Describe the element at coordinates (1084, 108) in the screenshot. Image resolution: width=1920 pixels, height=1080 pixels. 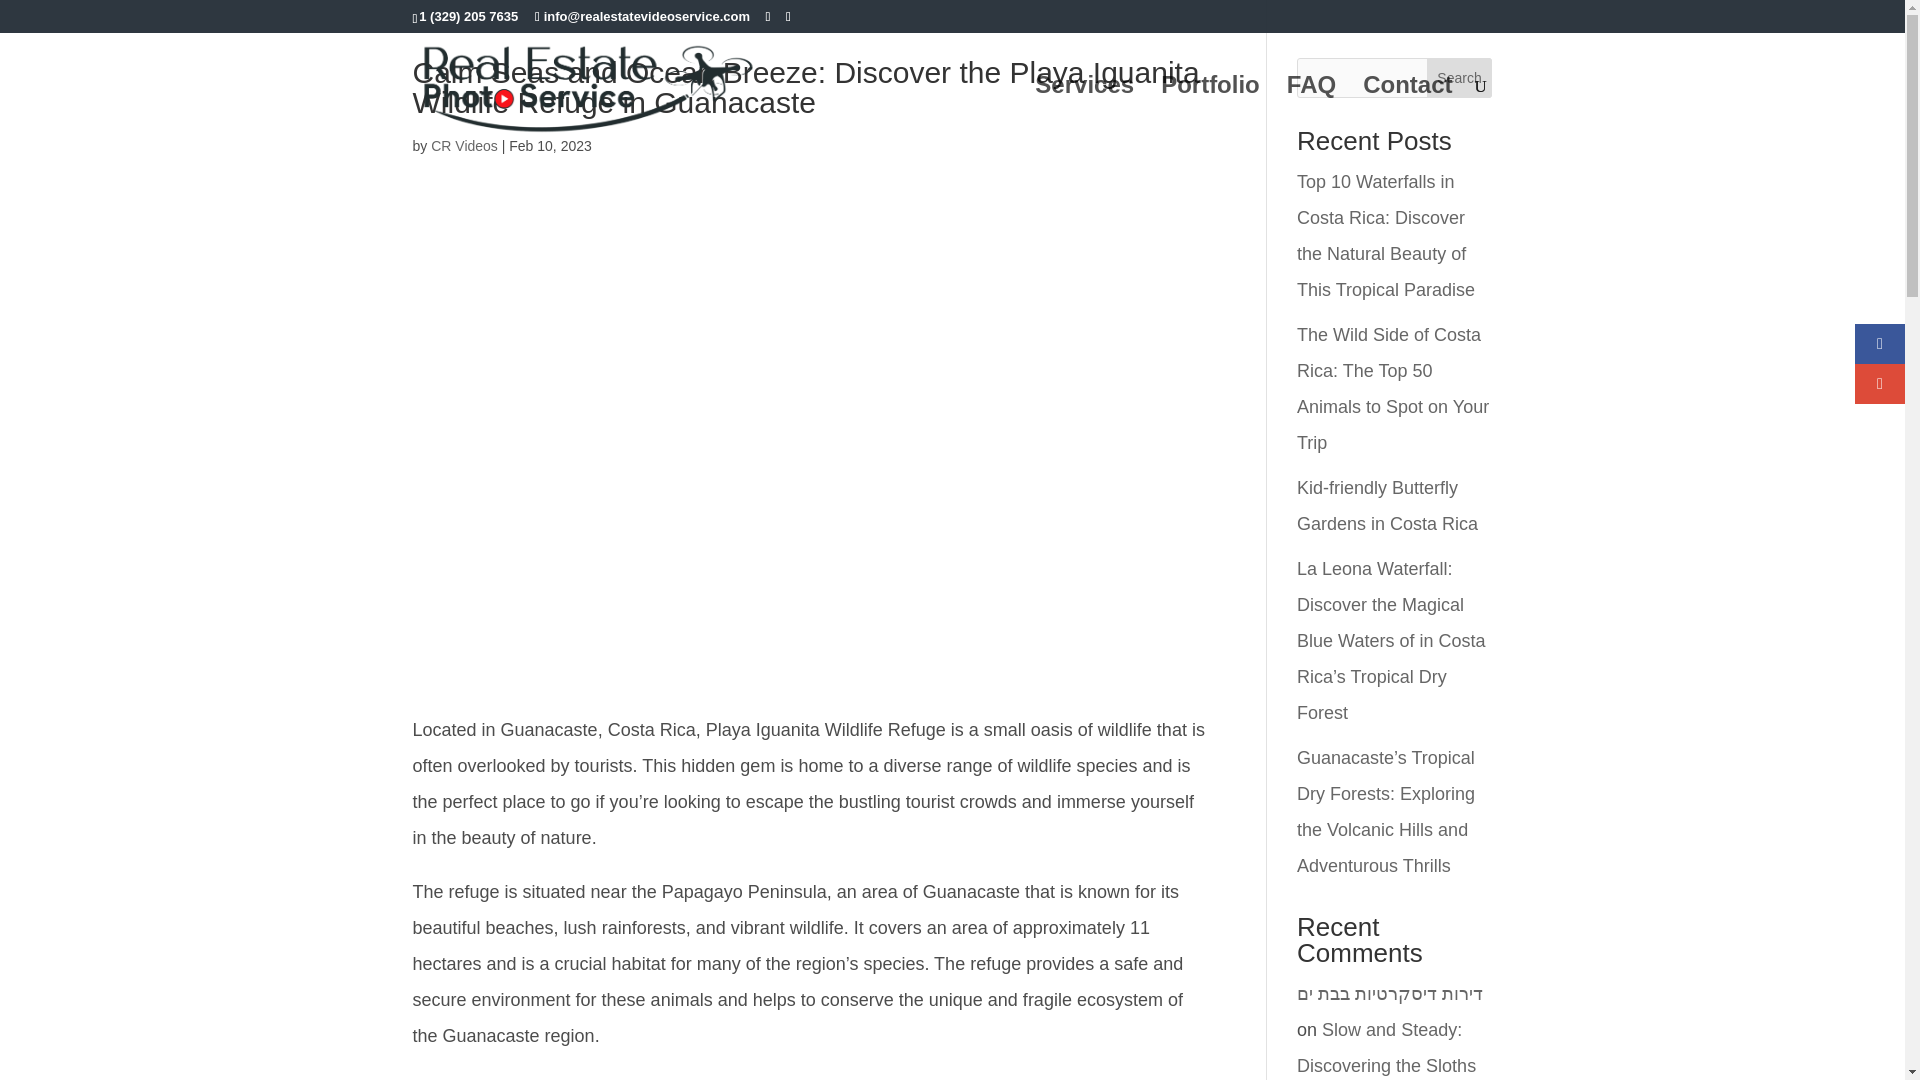
I see `Services` at that location.